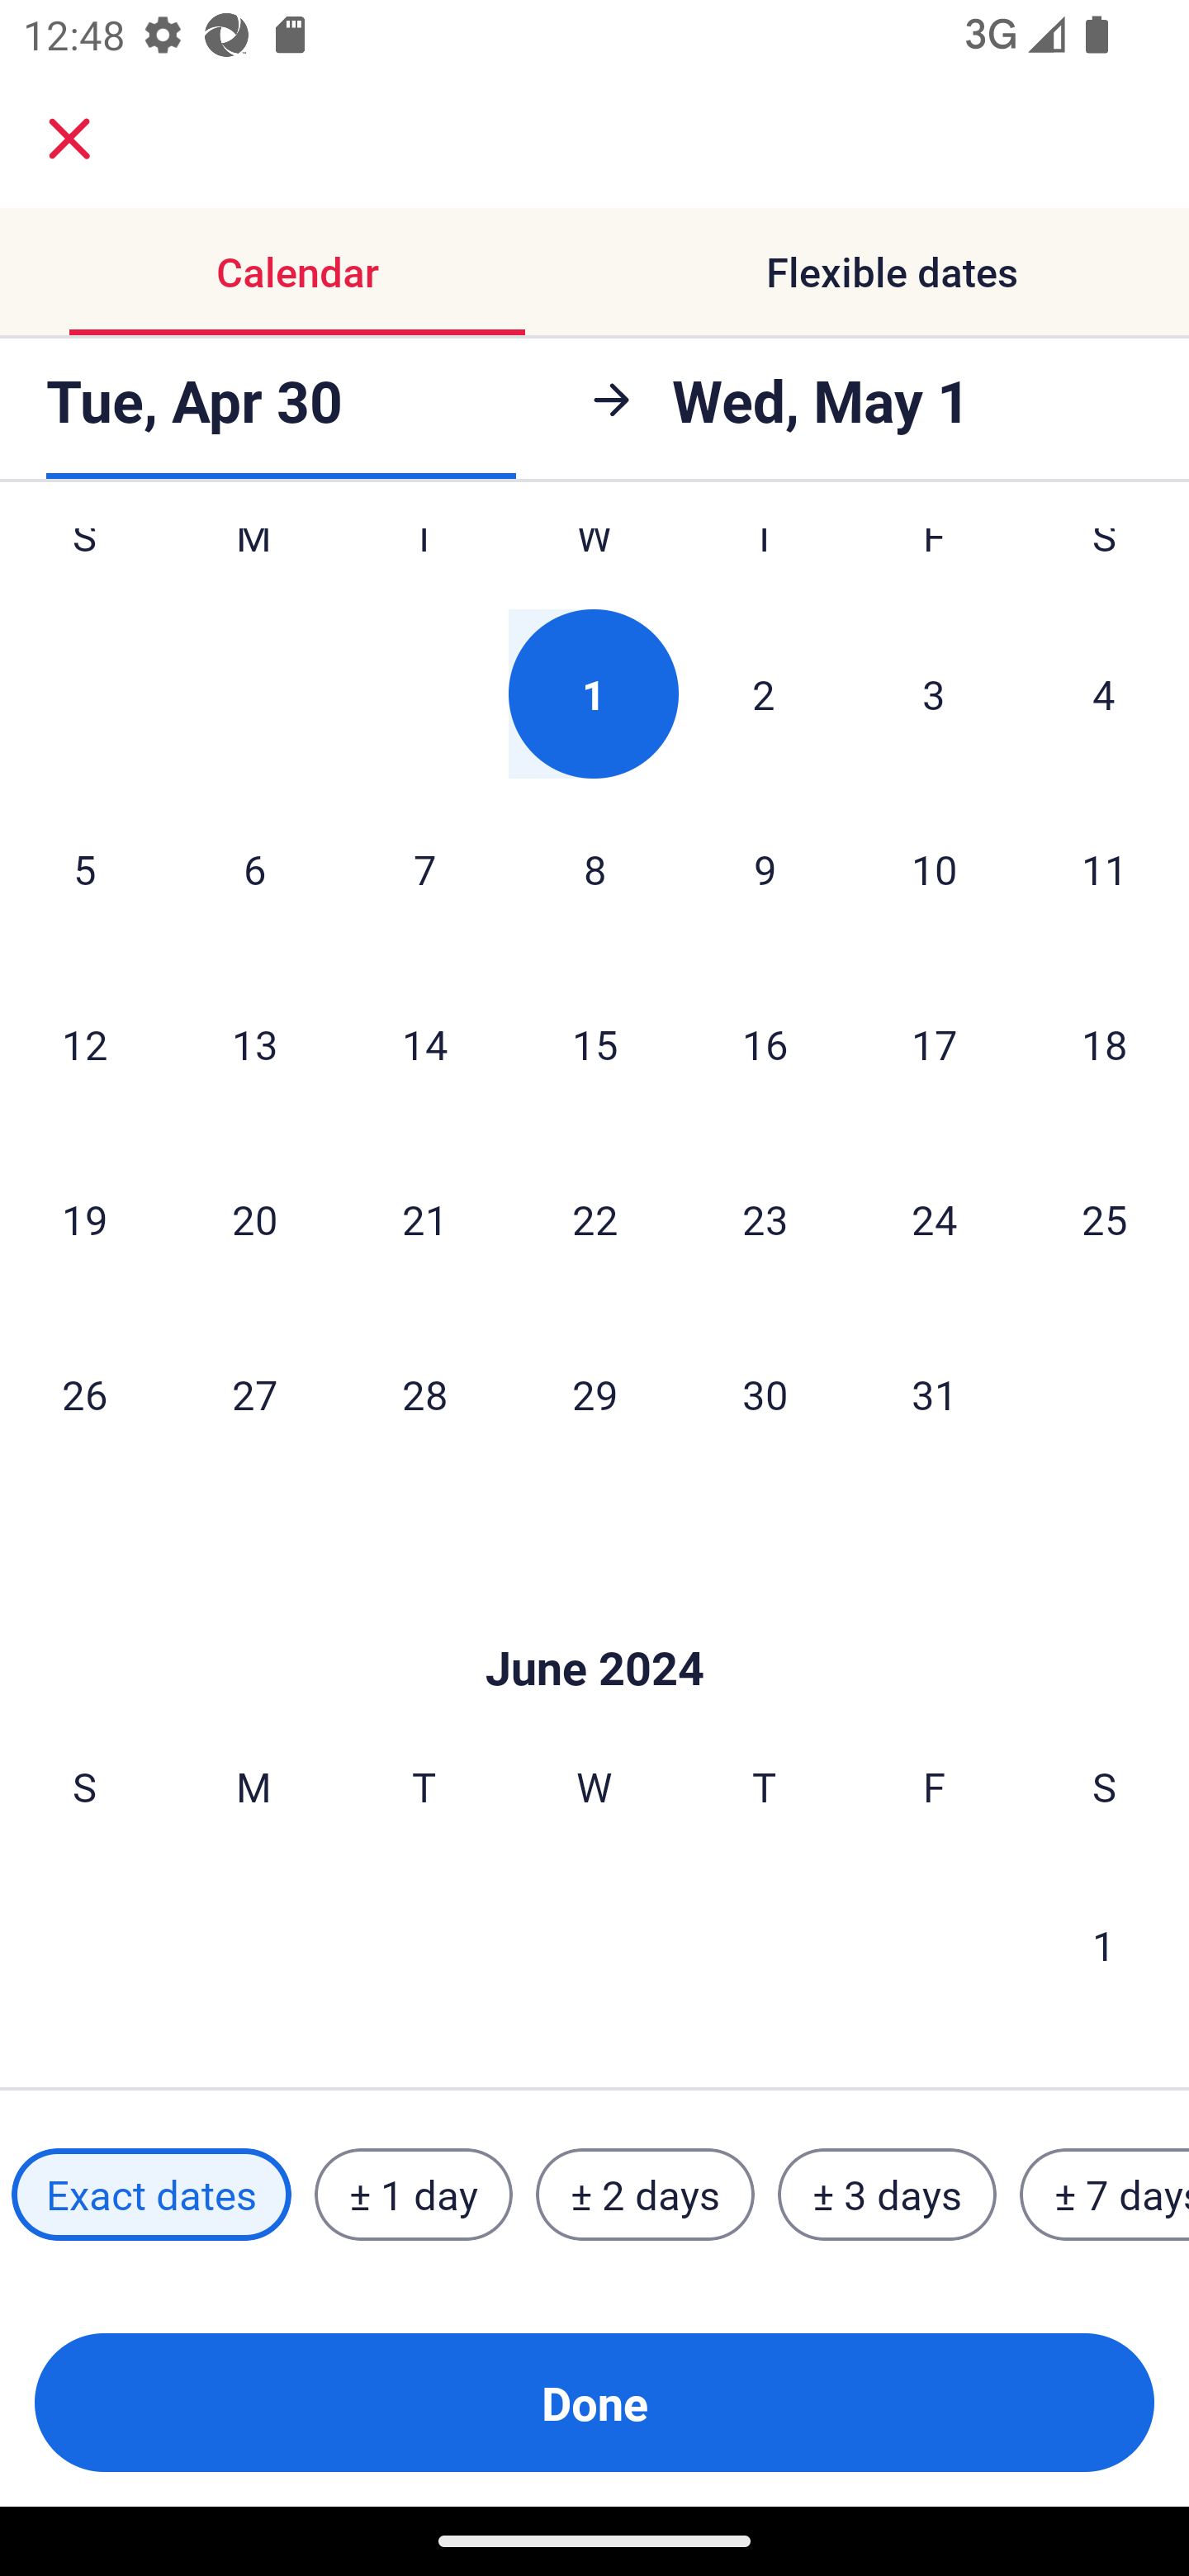 The width and height of the screenshot is (1189, 2576). I want to click on 6 Monday, May 6, 2024, so click(254, 868).